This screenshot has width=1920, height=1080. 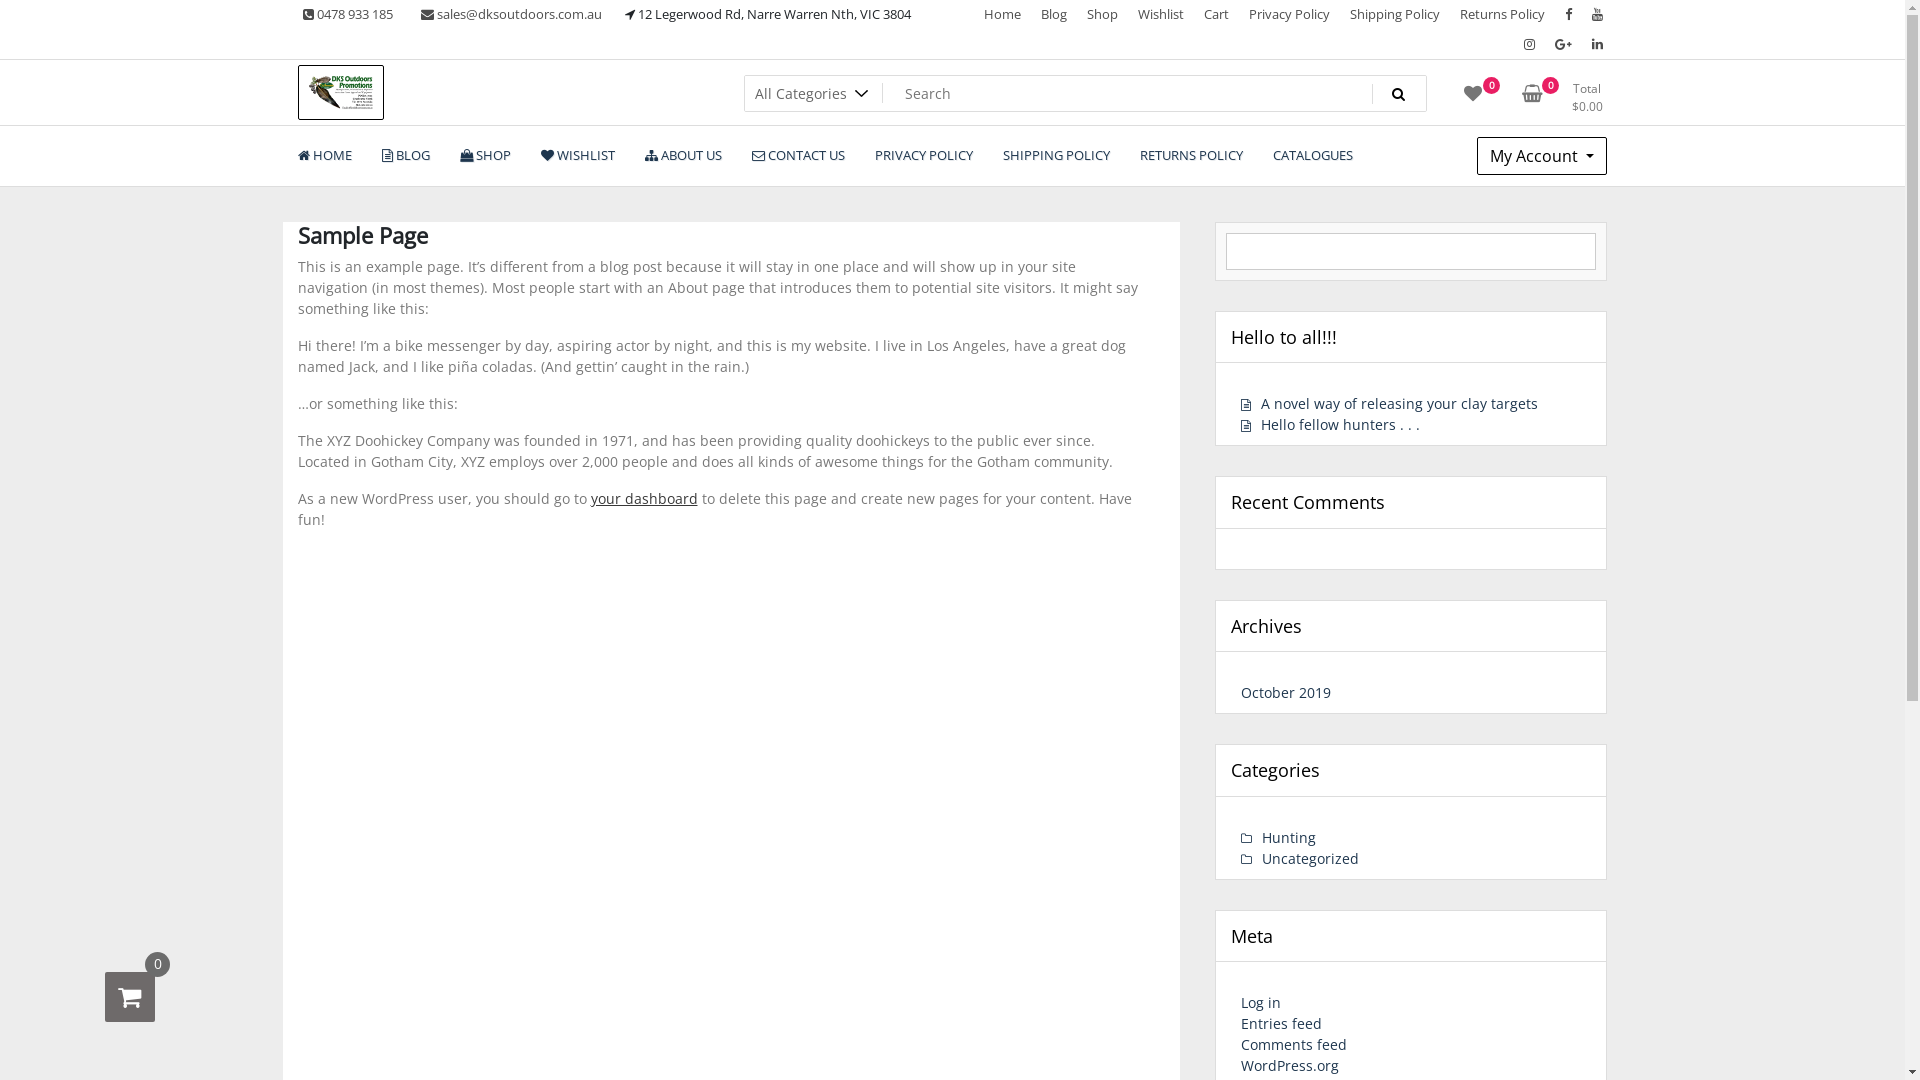 I want to click on Blog, so click(x=1054, y=15).